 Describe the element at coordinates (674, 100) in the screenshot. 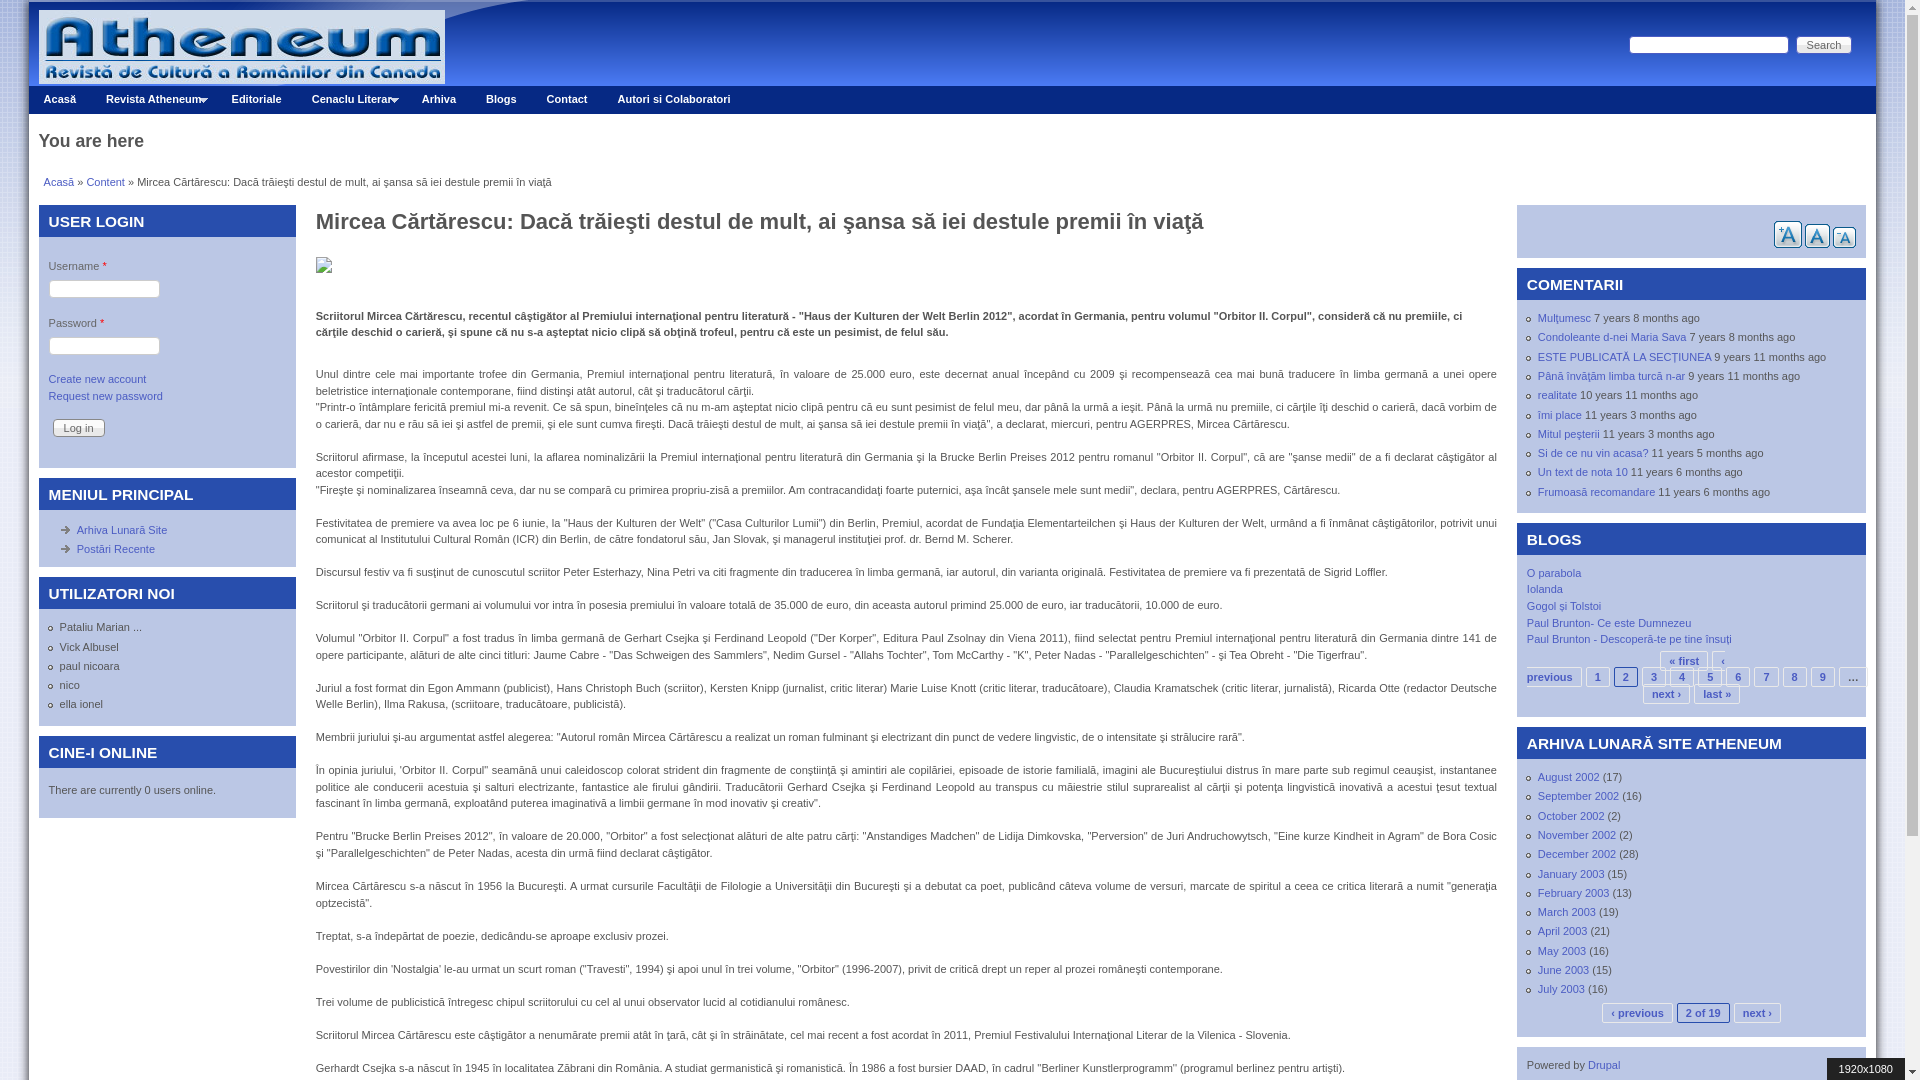

I see `Autori si Colaboratori` at that location.